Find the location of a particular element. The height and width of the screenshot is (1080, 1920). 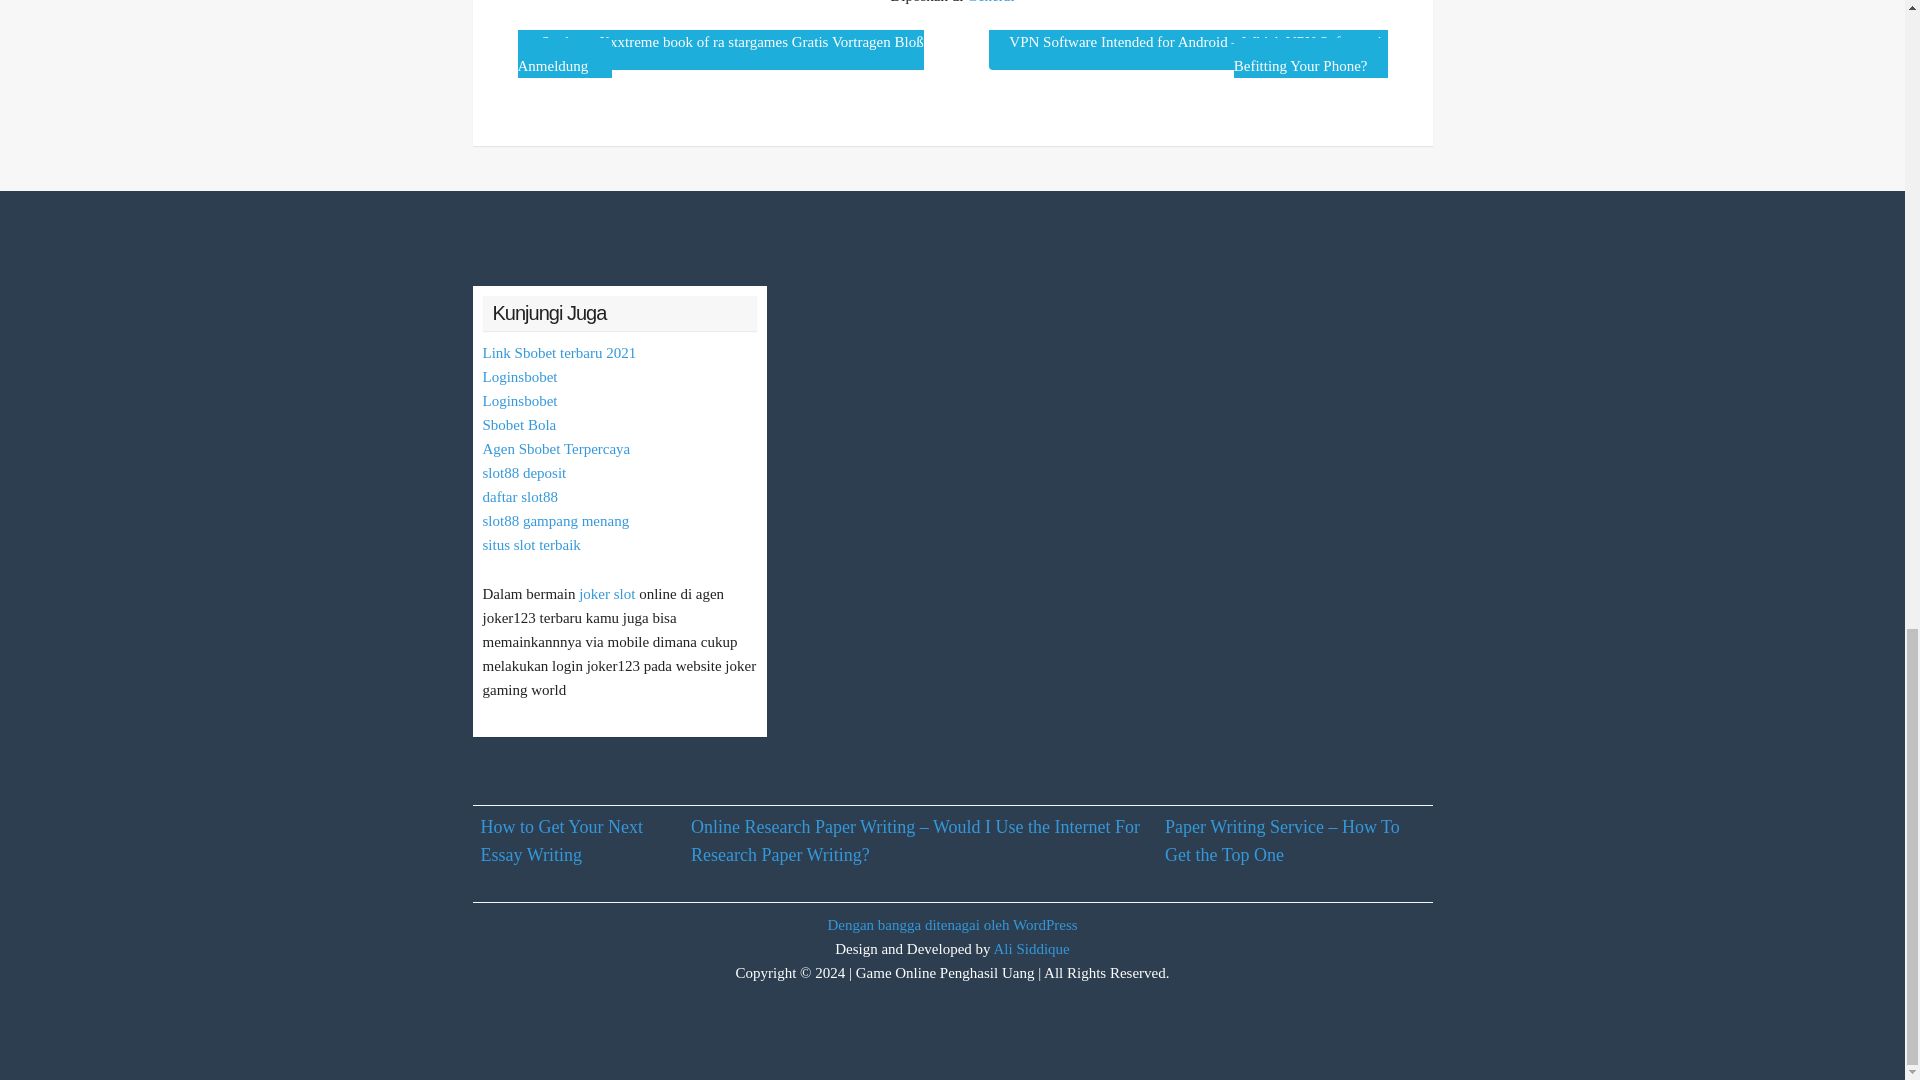

General is located at coordinates (990, 2).